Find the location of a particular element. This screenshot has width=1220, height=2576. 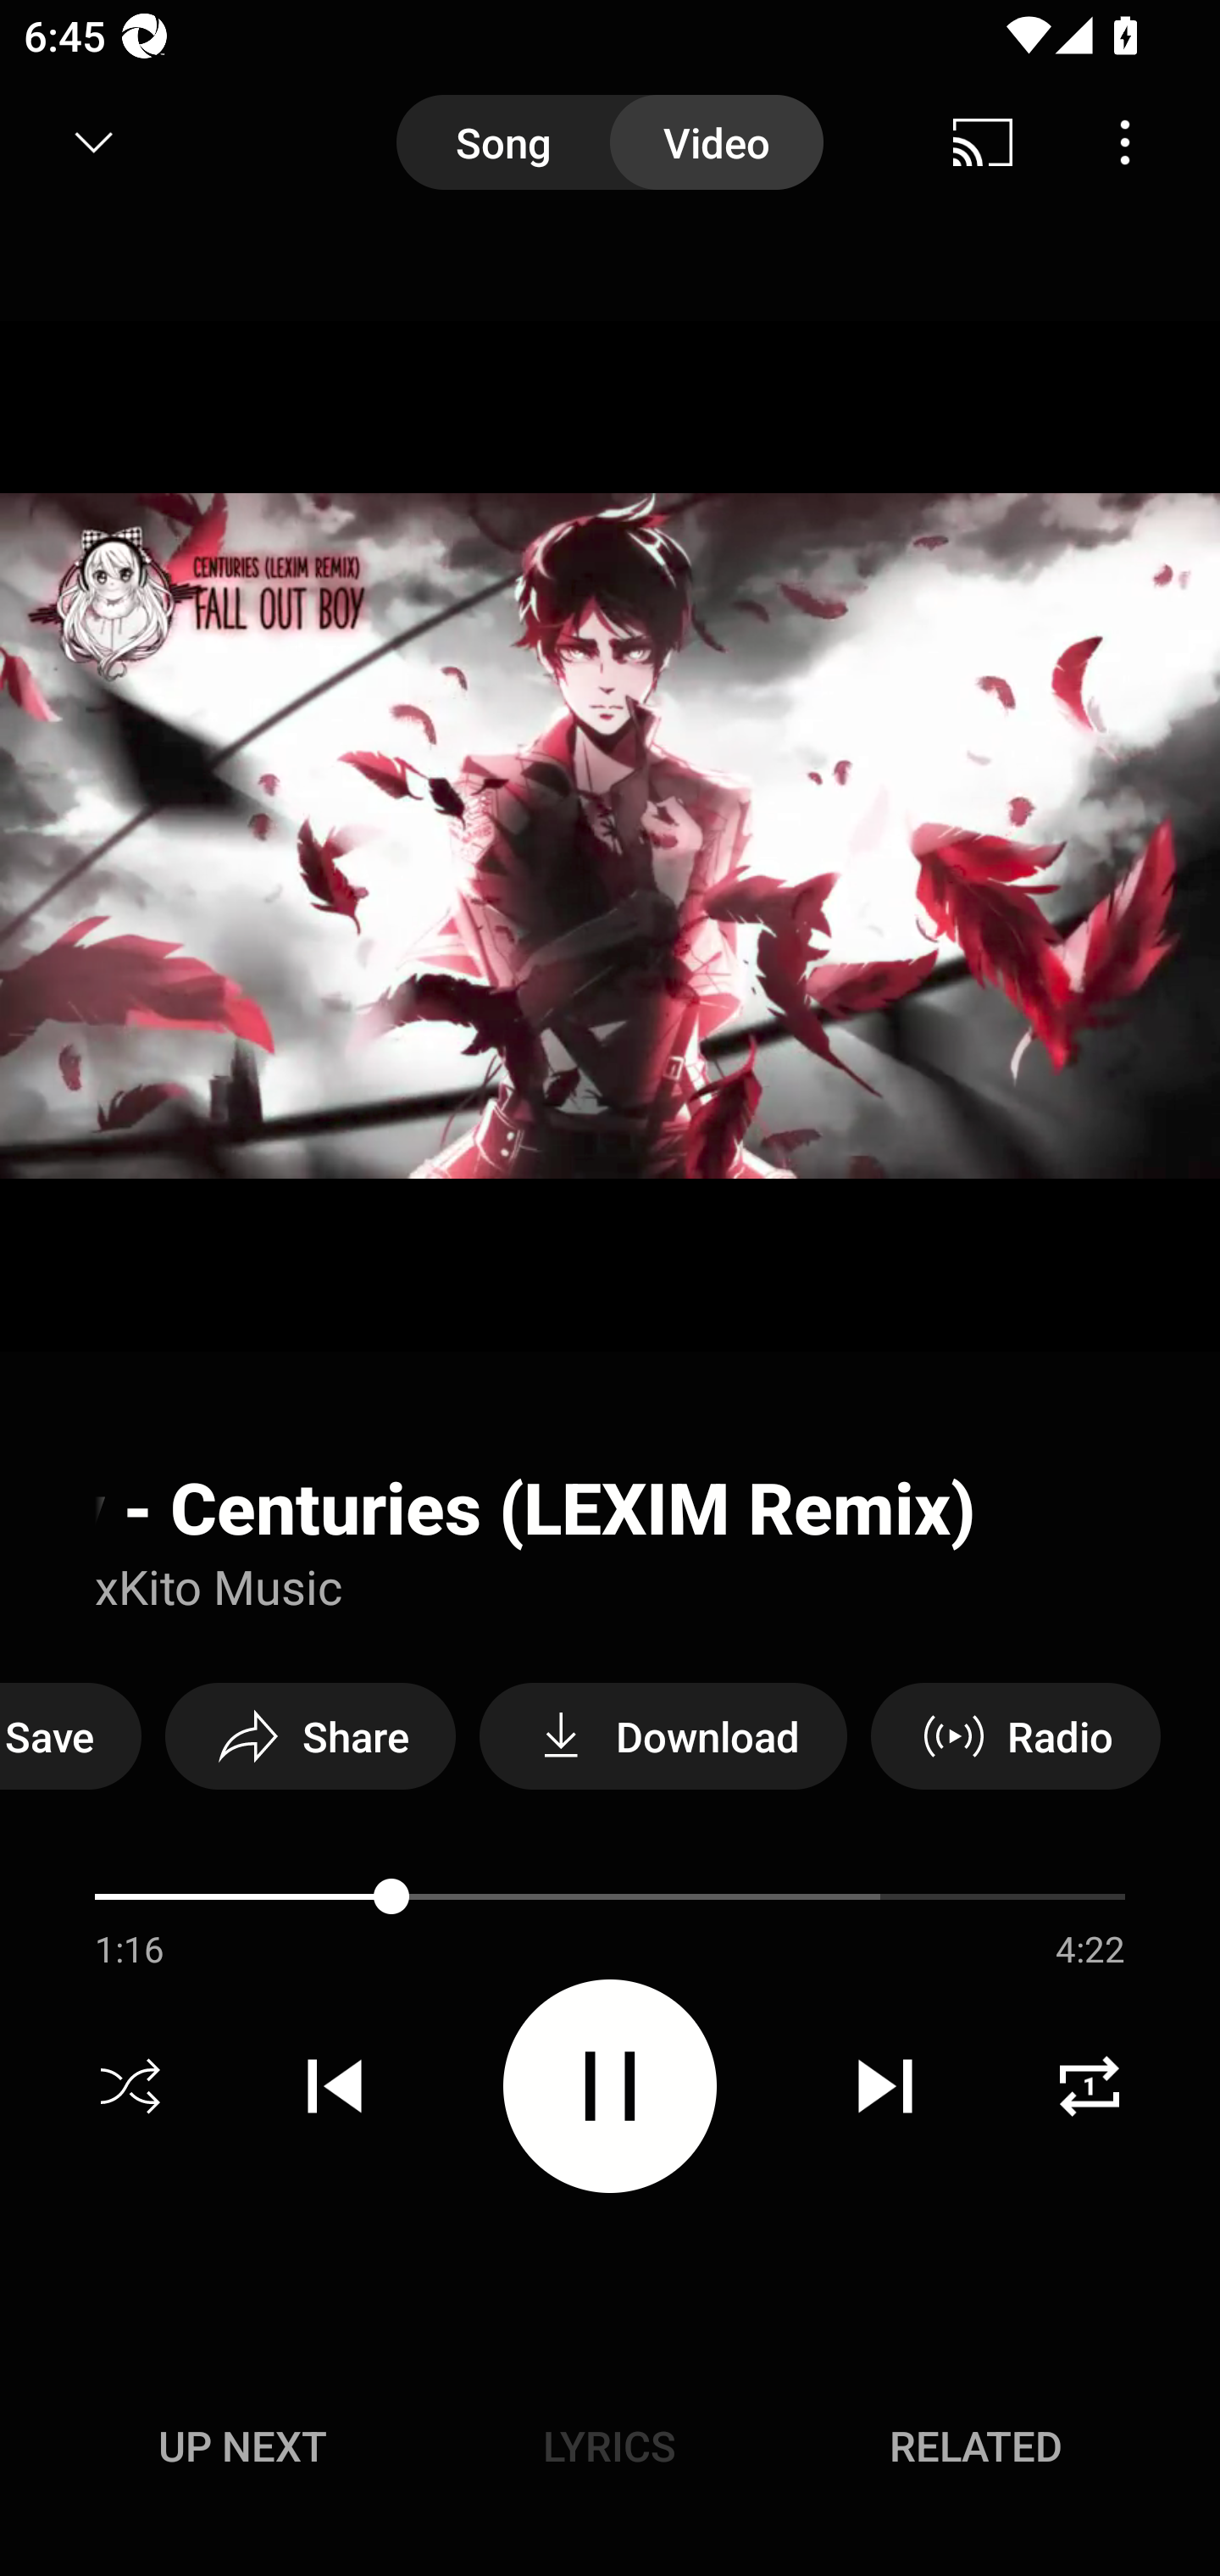

Save Save to playlist is located at coordinates (71, 1735).